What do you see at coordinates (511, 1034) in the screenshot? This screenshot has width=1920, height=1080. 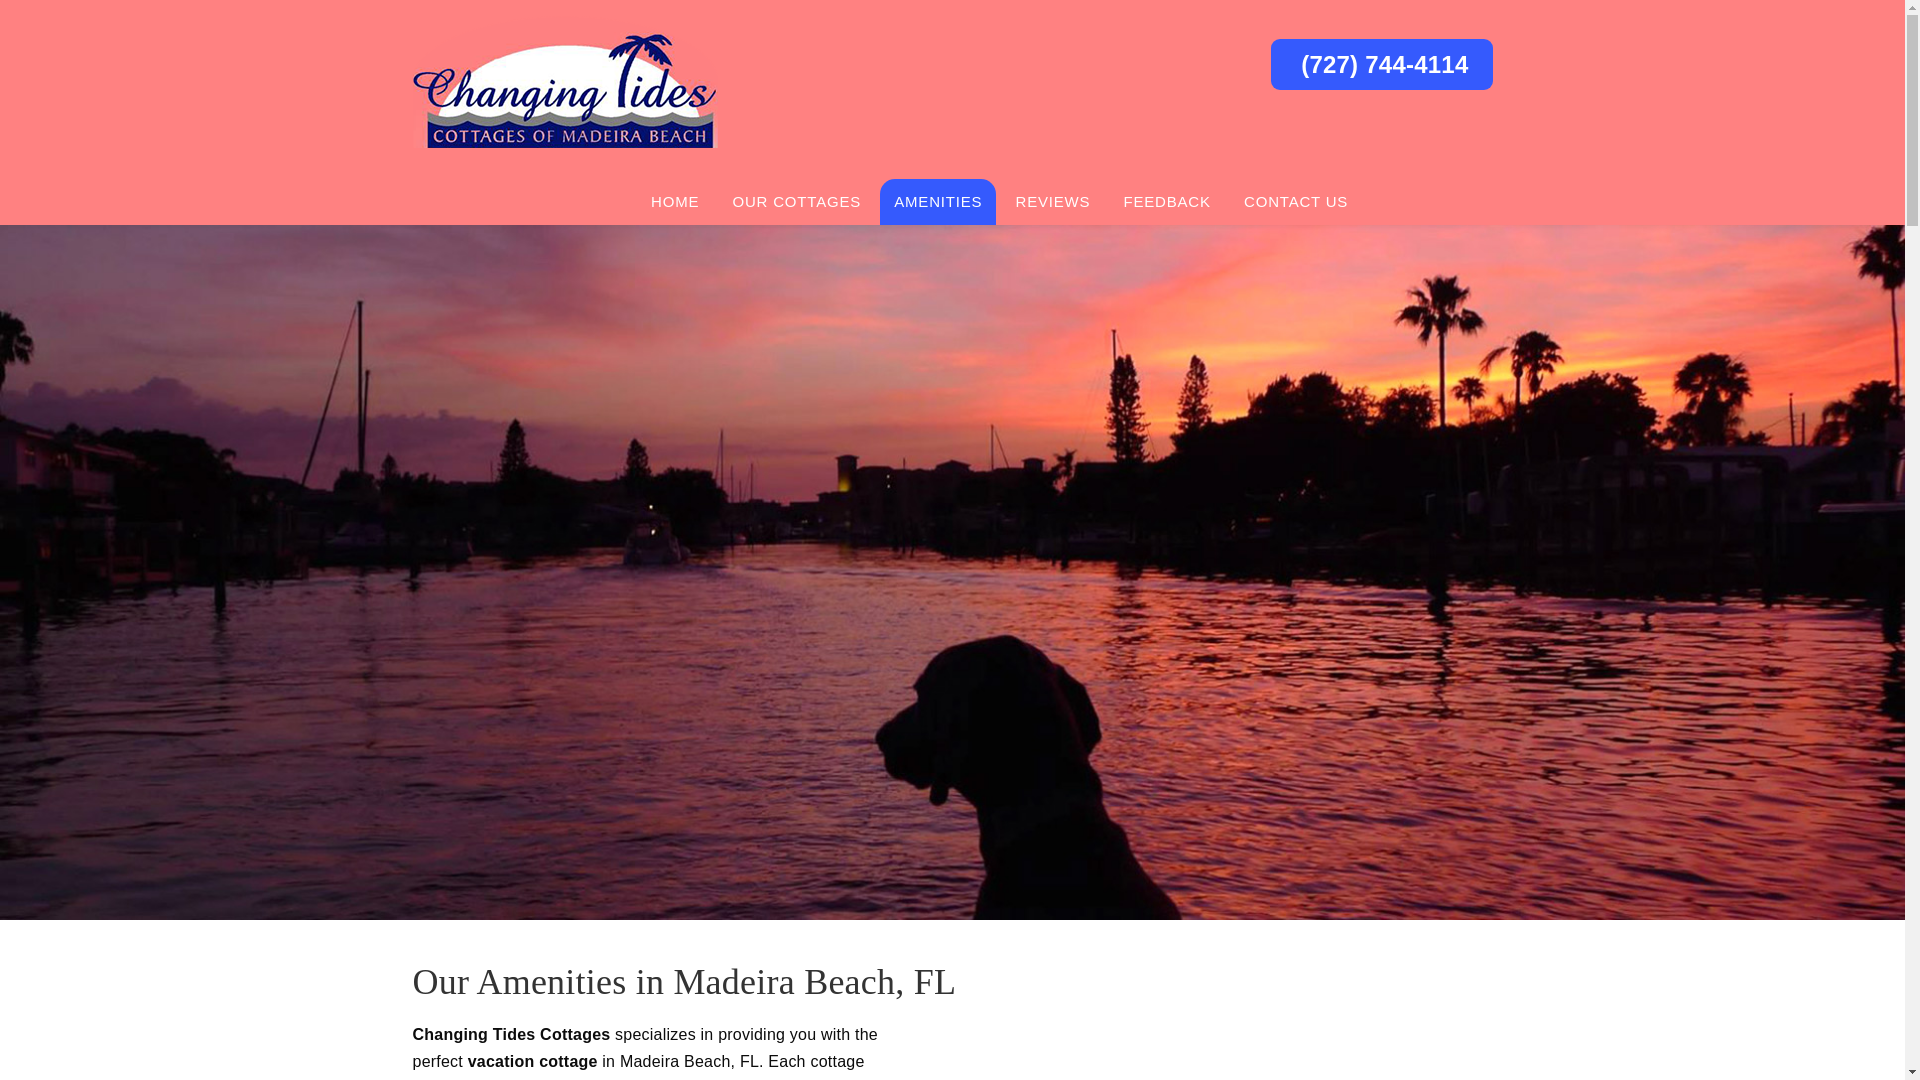 I see `Changing Tides Cottages` at bounding box center [511, 1034].